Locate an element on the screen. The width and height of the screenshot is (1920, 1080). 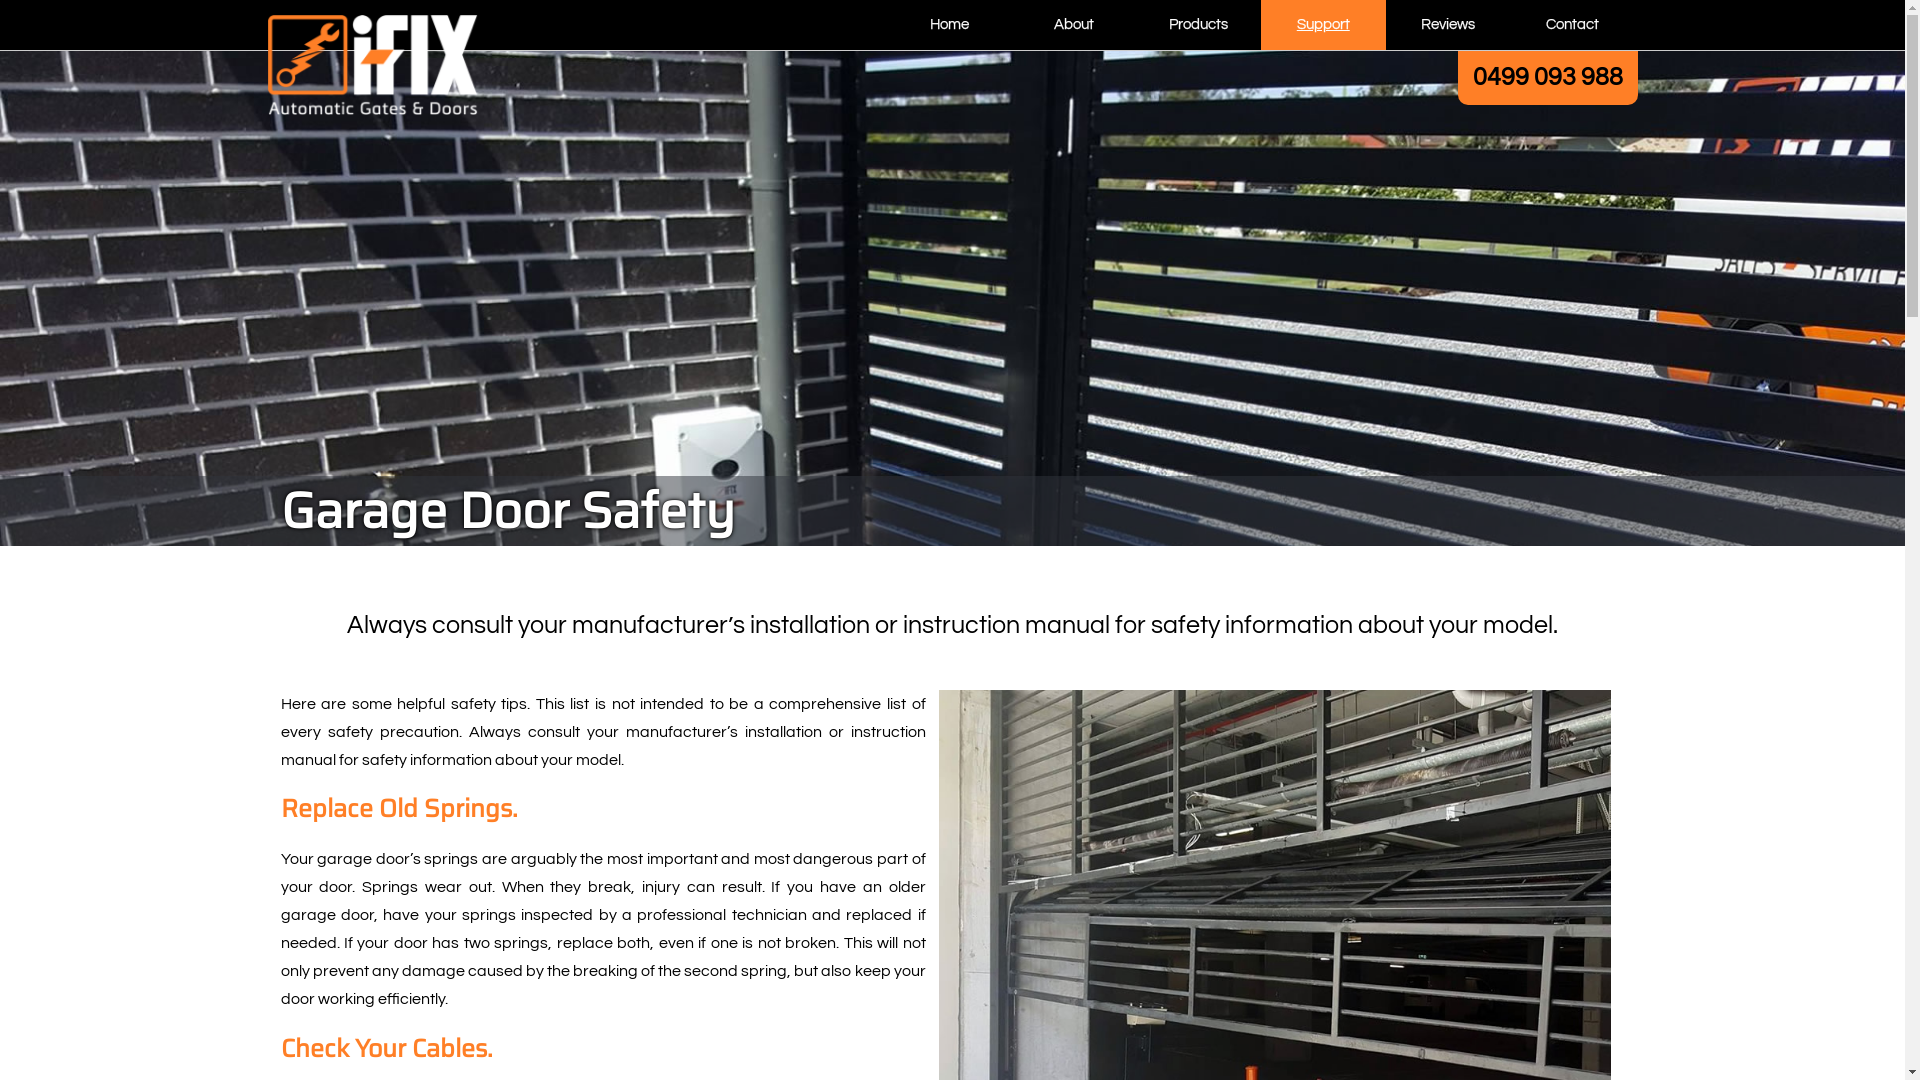
About is located at coordinates (1074, 25).